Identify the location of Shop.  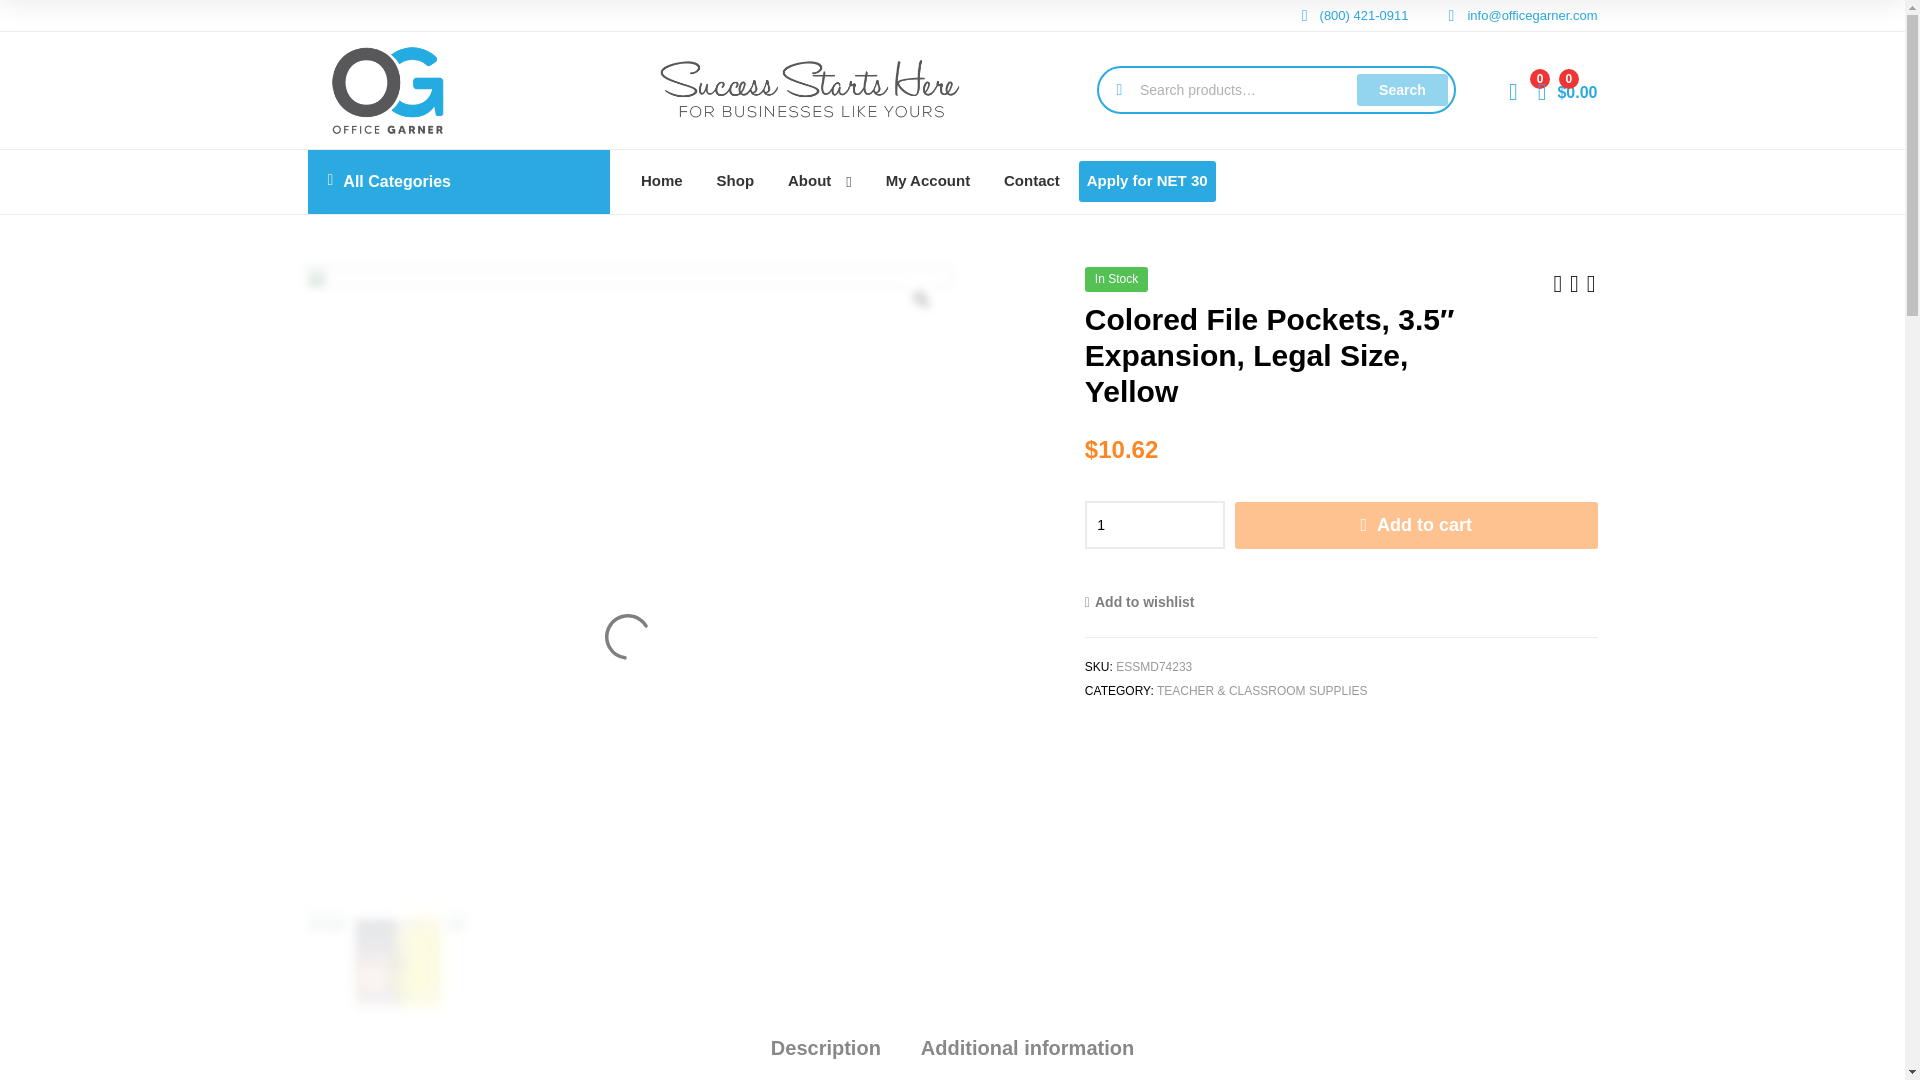
(736, 181).